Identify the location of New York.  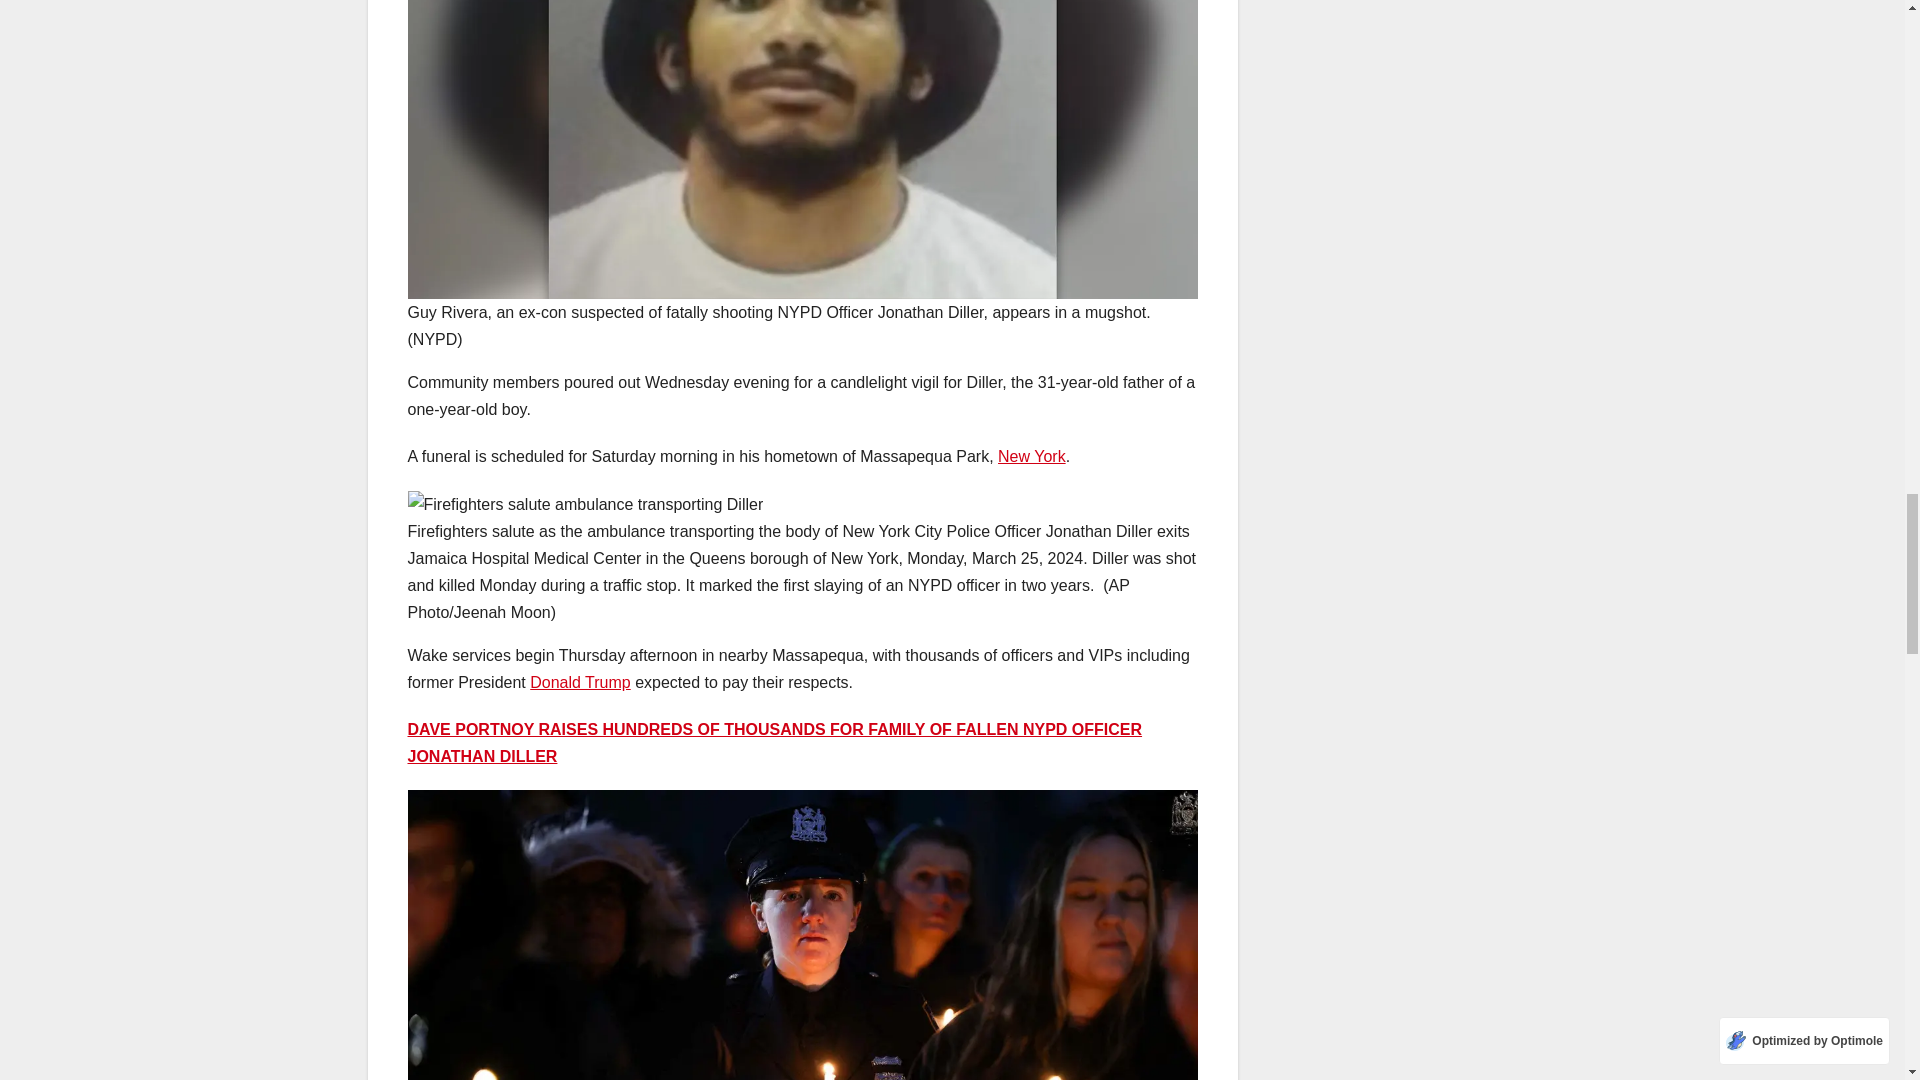
(1032, 456).